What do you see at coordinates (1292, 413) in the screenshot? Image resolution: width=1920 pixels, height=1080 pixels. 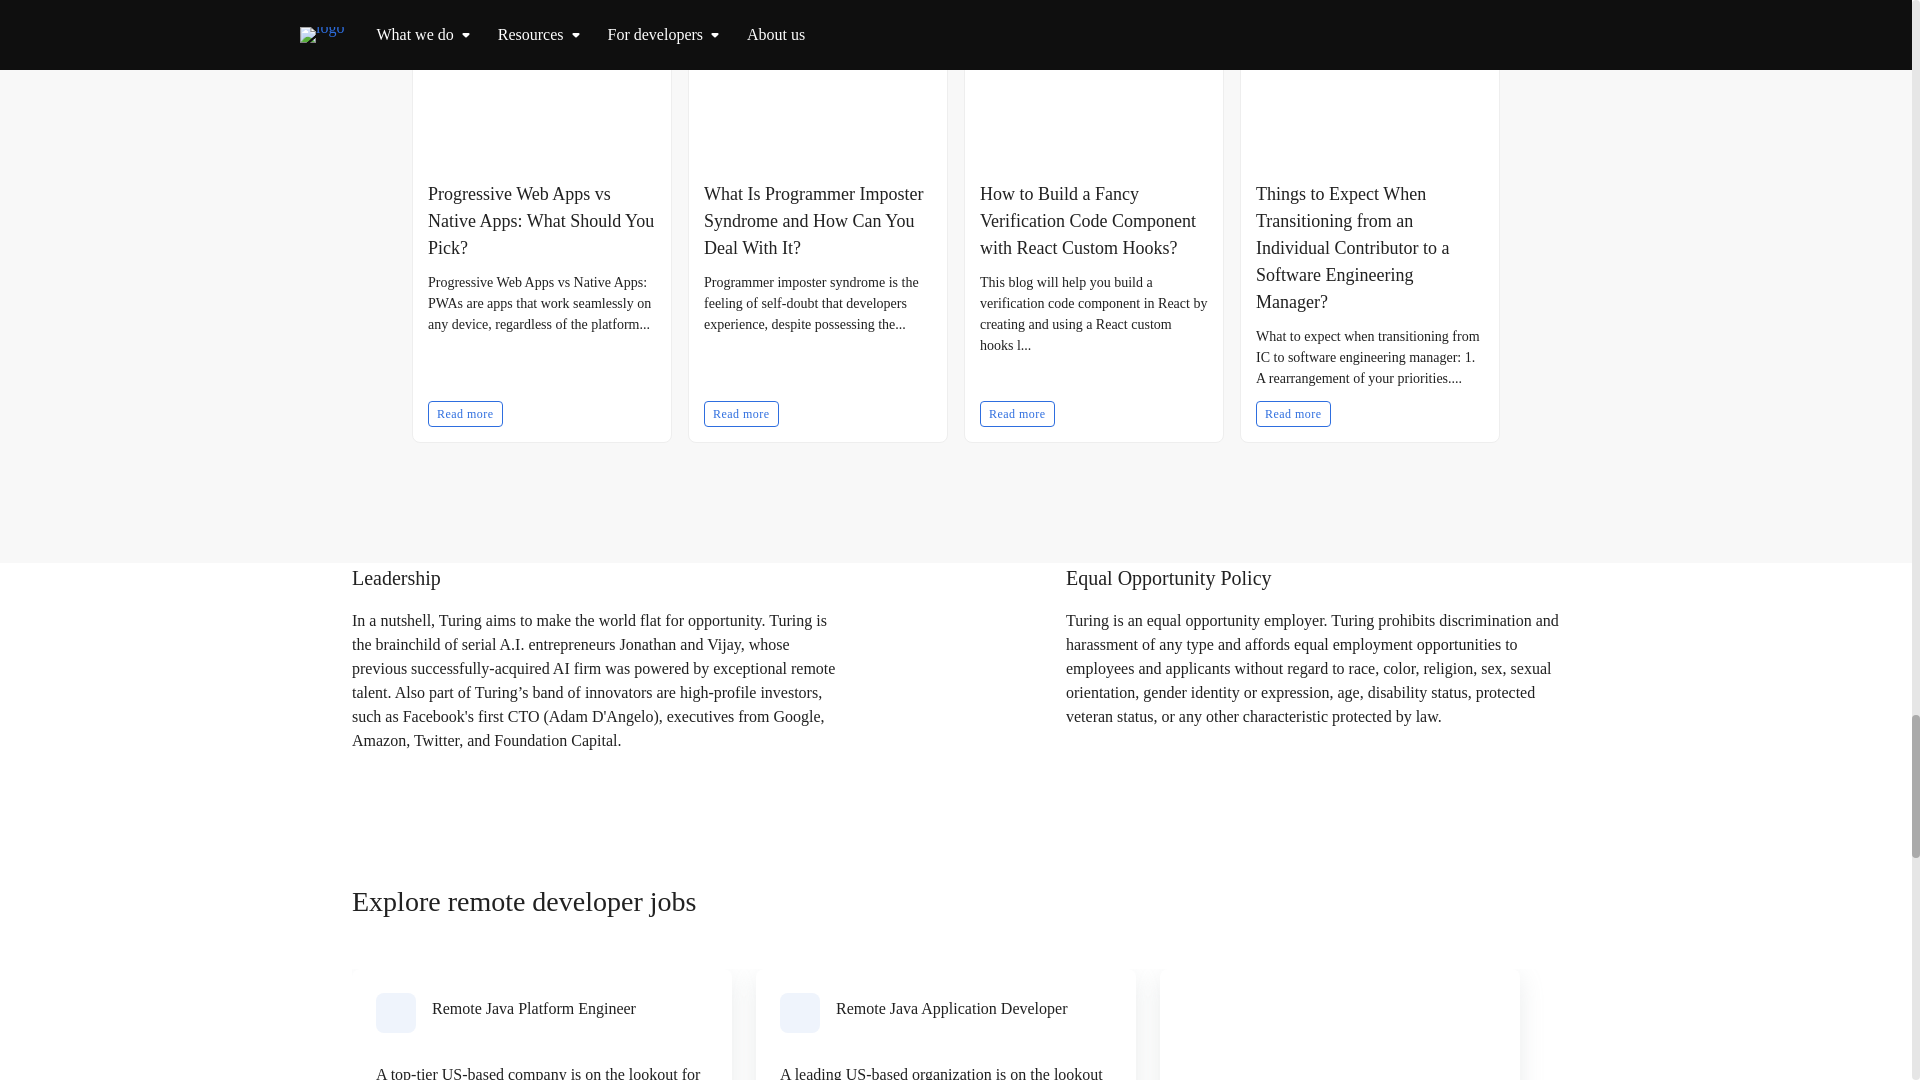 I see `Read more` at bounding box center [1292, 413].